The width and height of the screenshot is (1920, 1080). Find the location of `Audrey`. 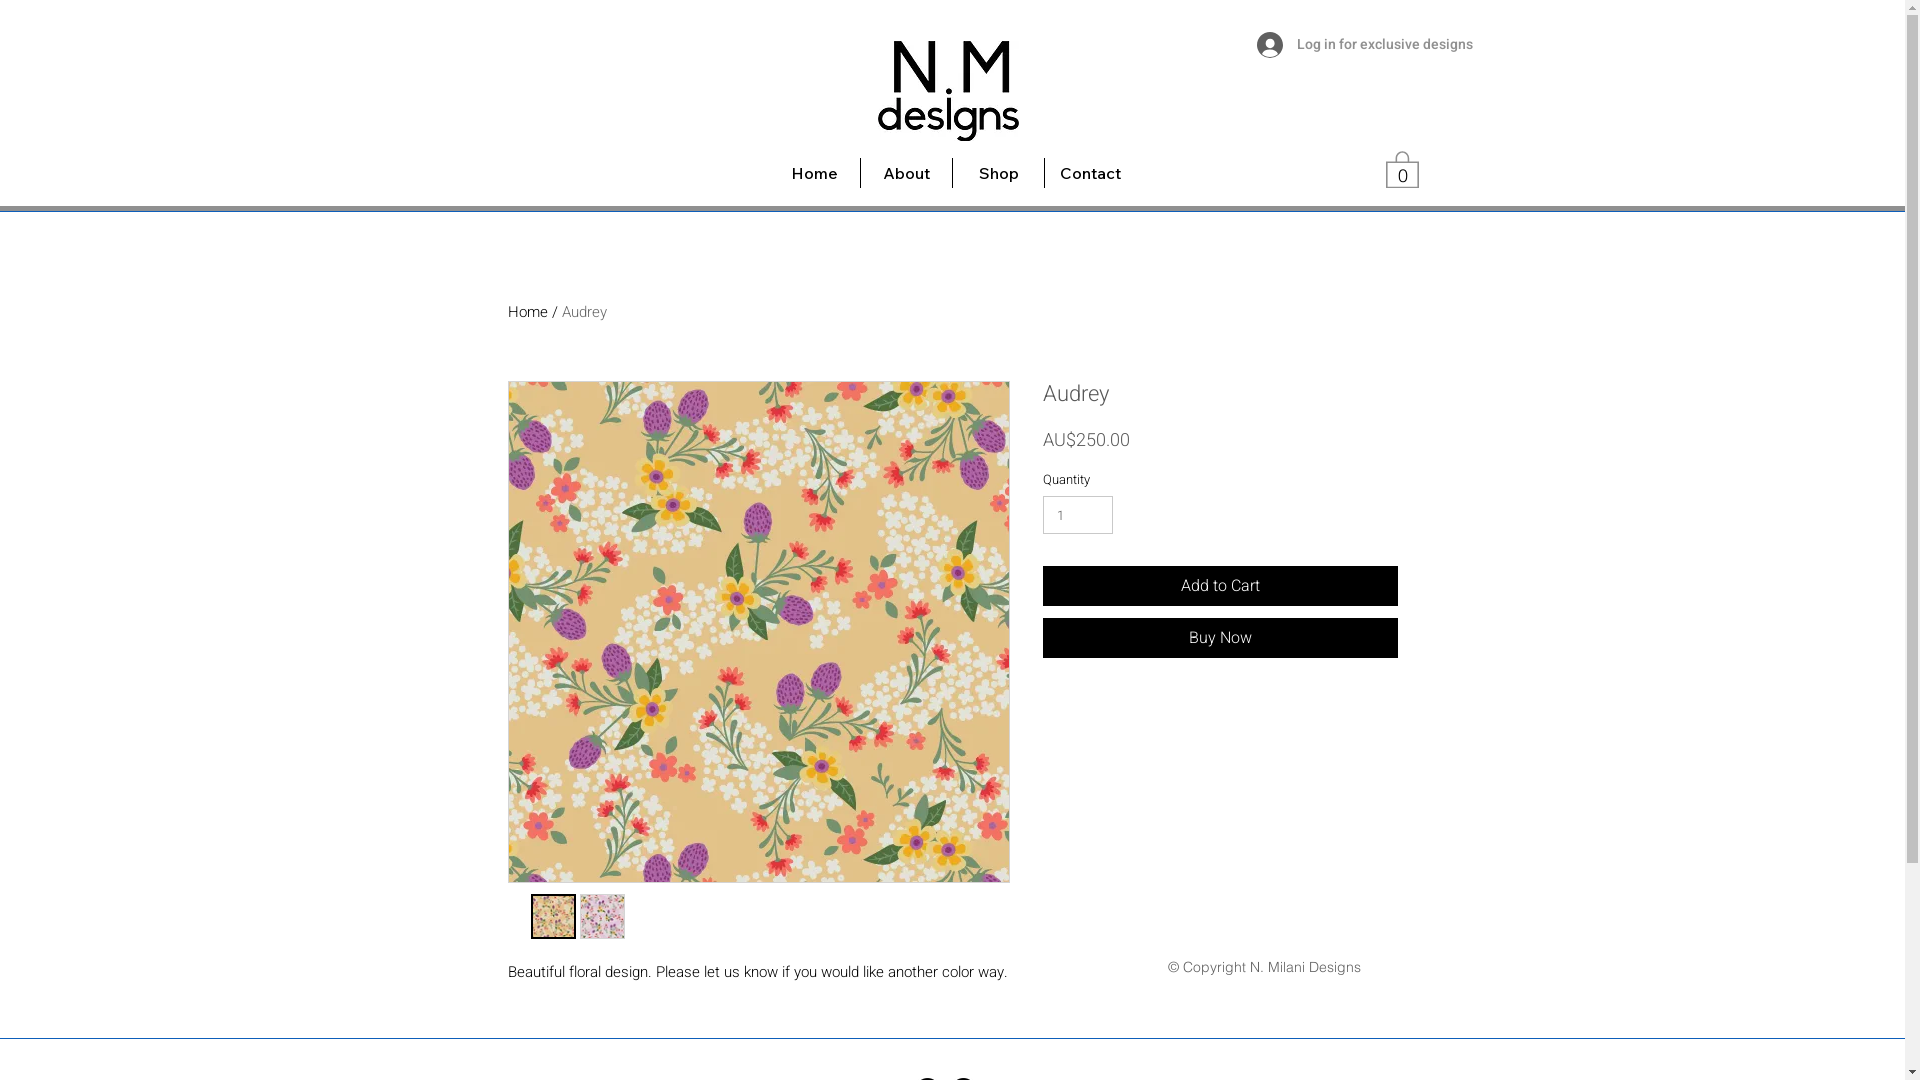

Audrey is located at coordinates (584, 312).